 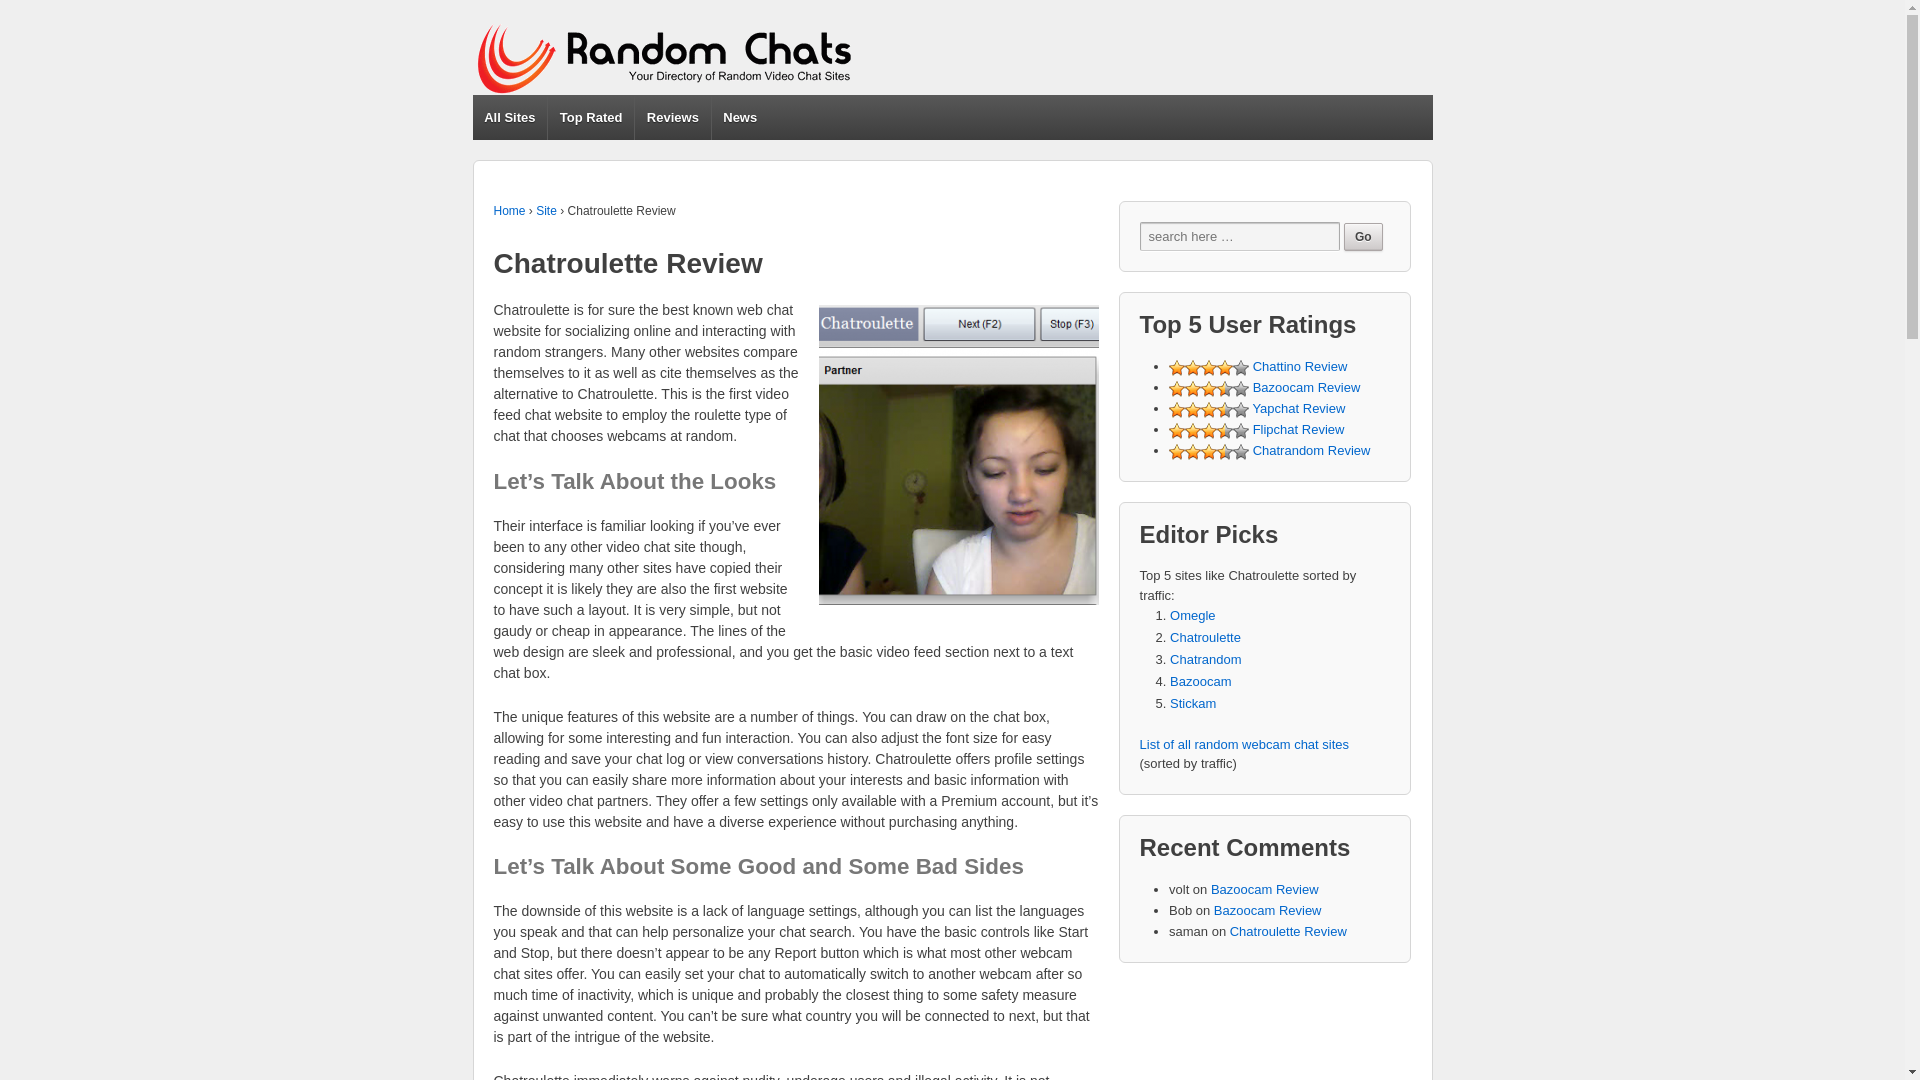 What do you see at coordinates (1298, 408) in the screenshot?
I see `Yapchat Review` at bounding box center [1298, 408].